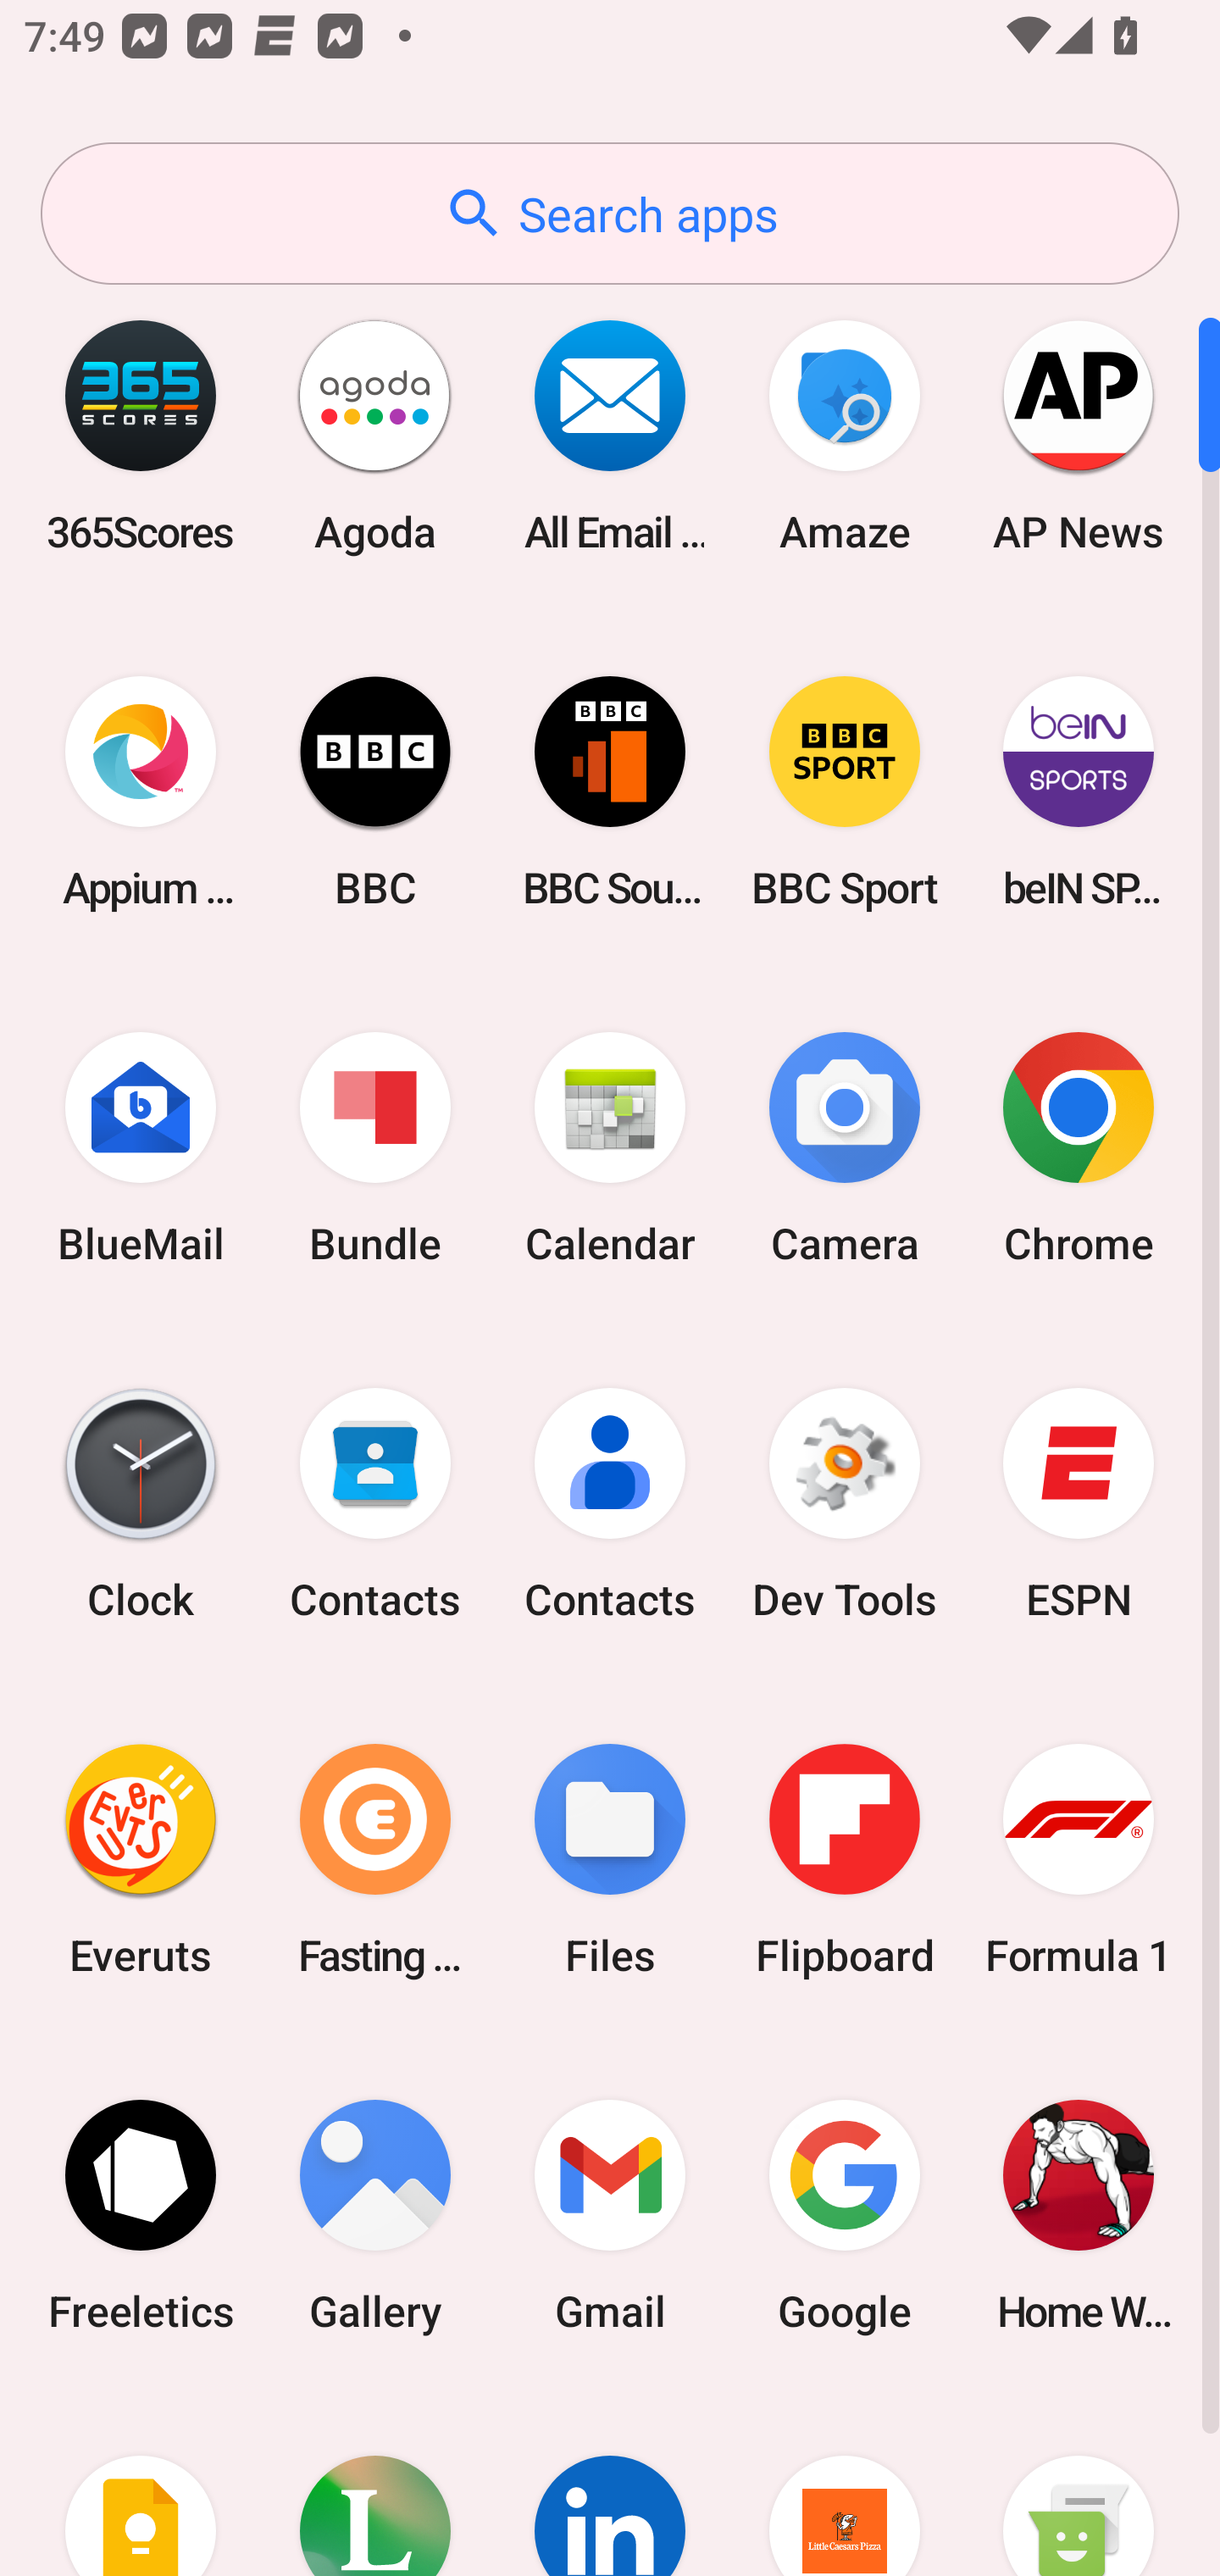 This screenshot has width=1220, height=2576. What do you see at coordinates (1079, 436) in the screenshot?
I see `AP News` at bounding box center [1079, 436].